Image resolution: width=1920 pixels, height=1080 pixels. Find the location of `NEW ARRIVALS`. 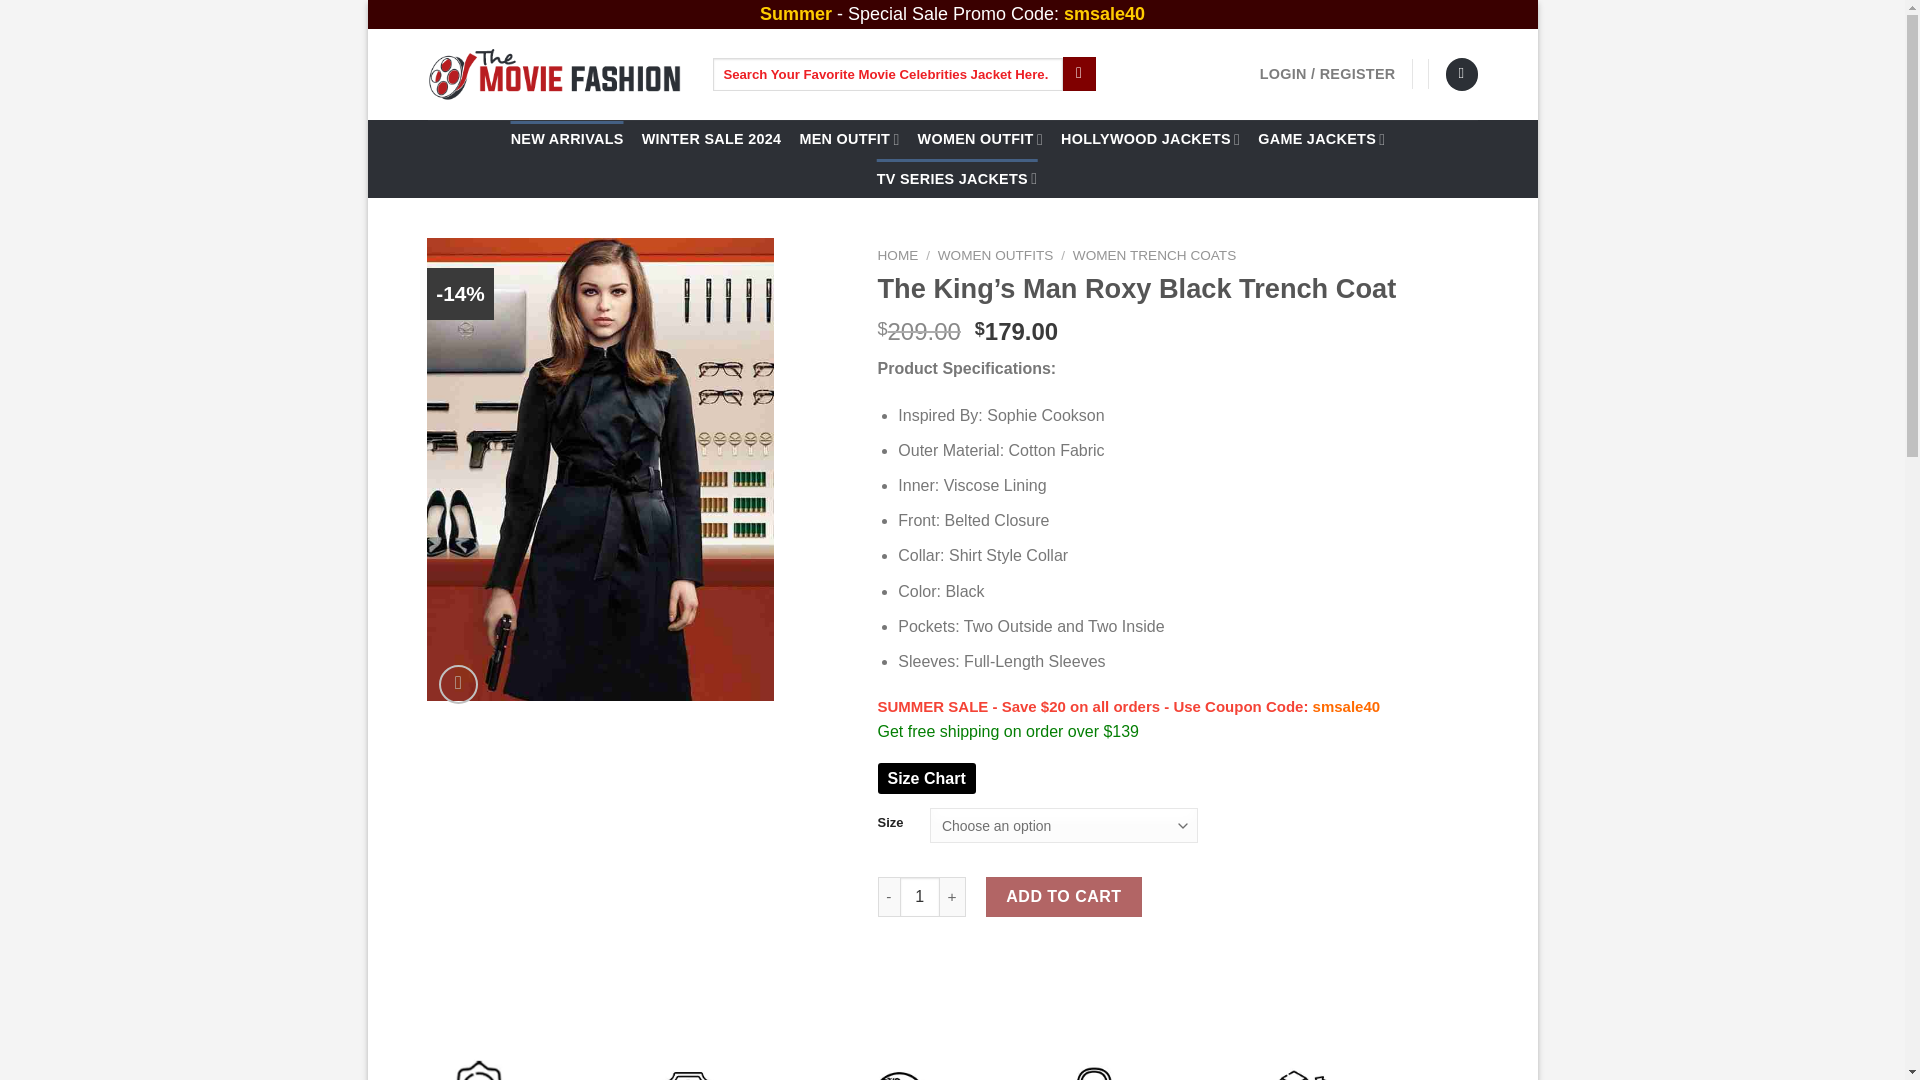

NEW ARRIVALS is located at coordinates (567, 138).